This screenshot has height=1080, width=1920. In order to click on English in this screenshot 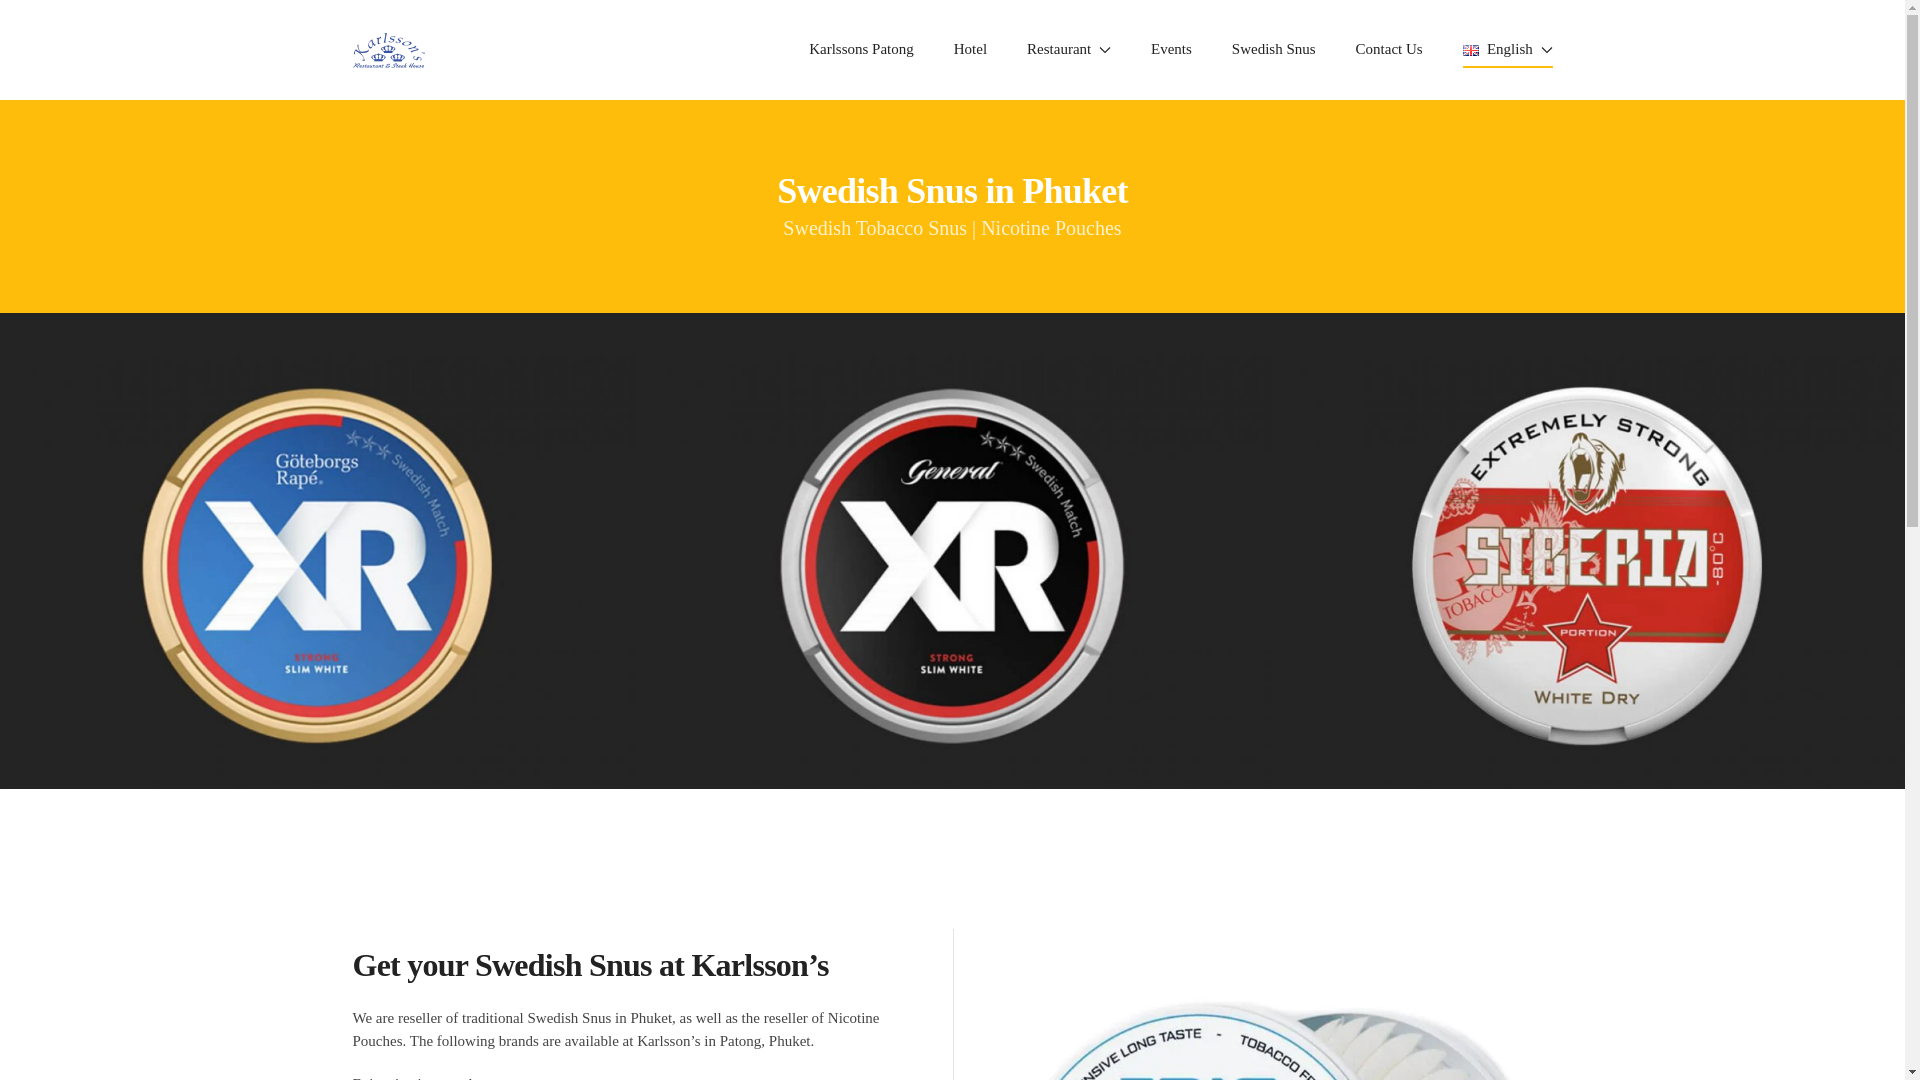, I will do `click(1508, 49)`.